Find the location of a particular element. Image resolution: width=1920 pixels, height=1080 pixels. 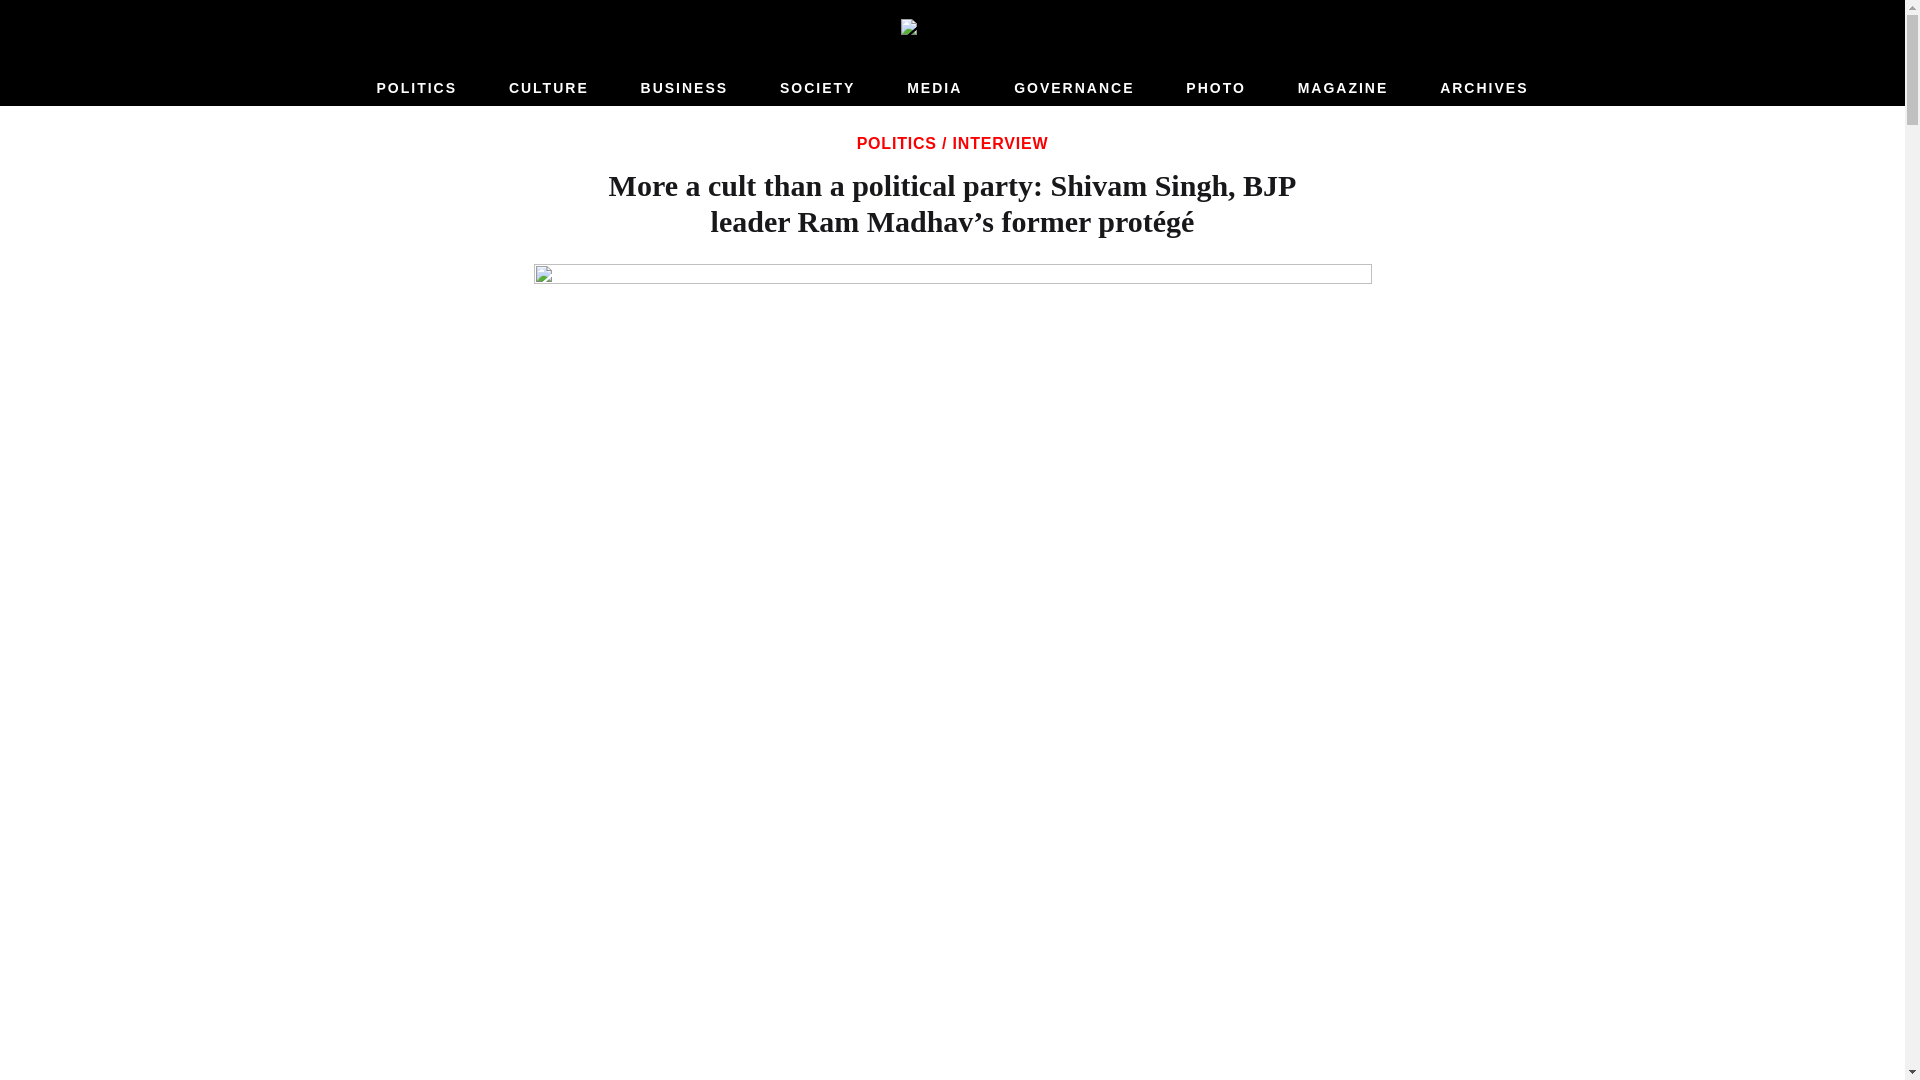

POLITICS is located at coordinates (416, 88).